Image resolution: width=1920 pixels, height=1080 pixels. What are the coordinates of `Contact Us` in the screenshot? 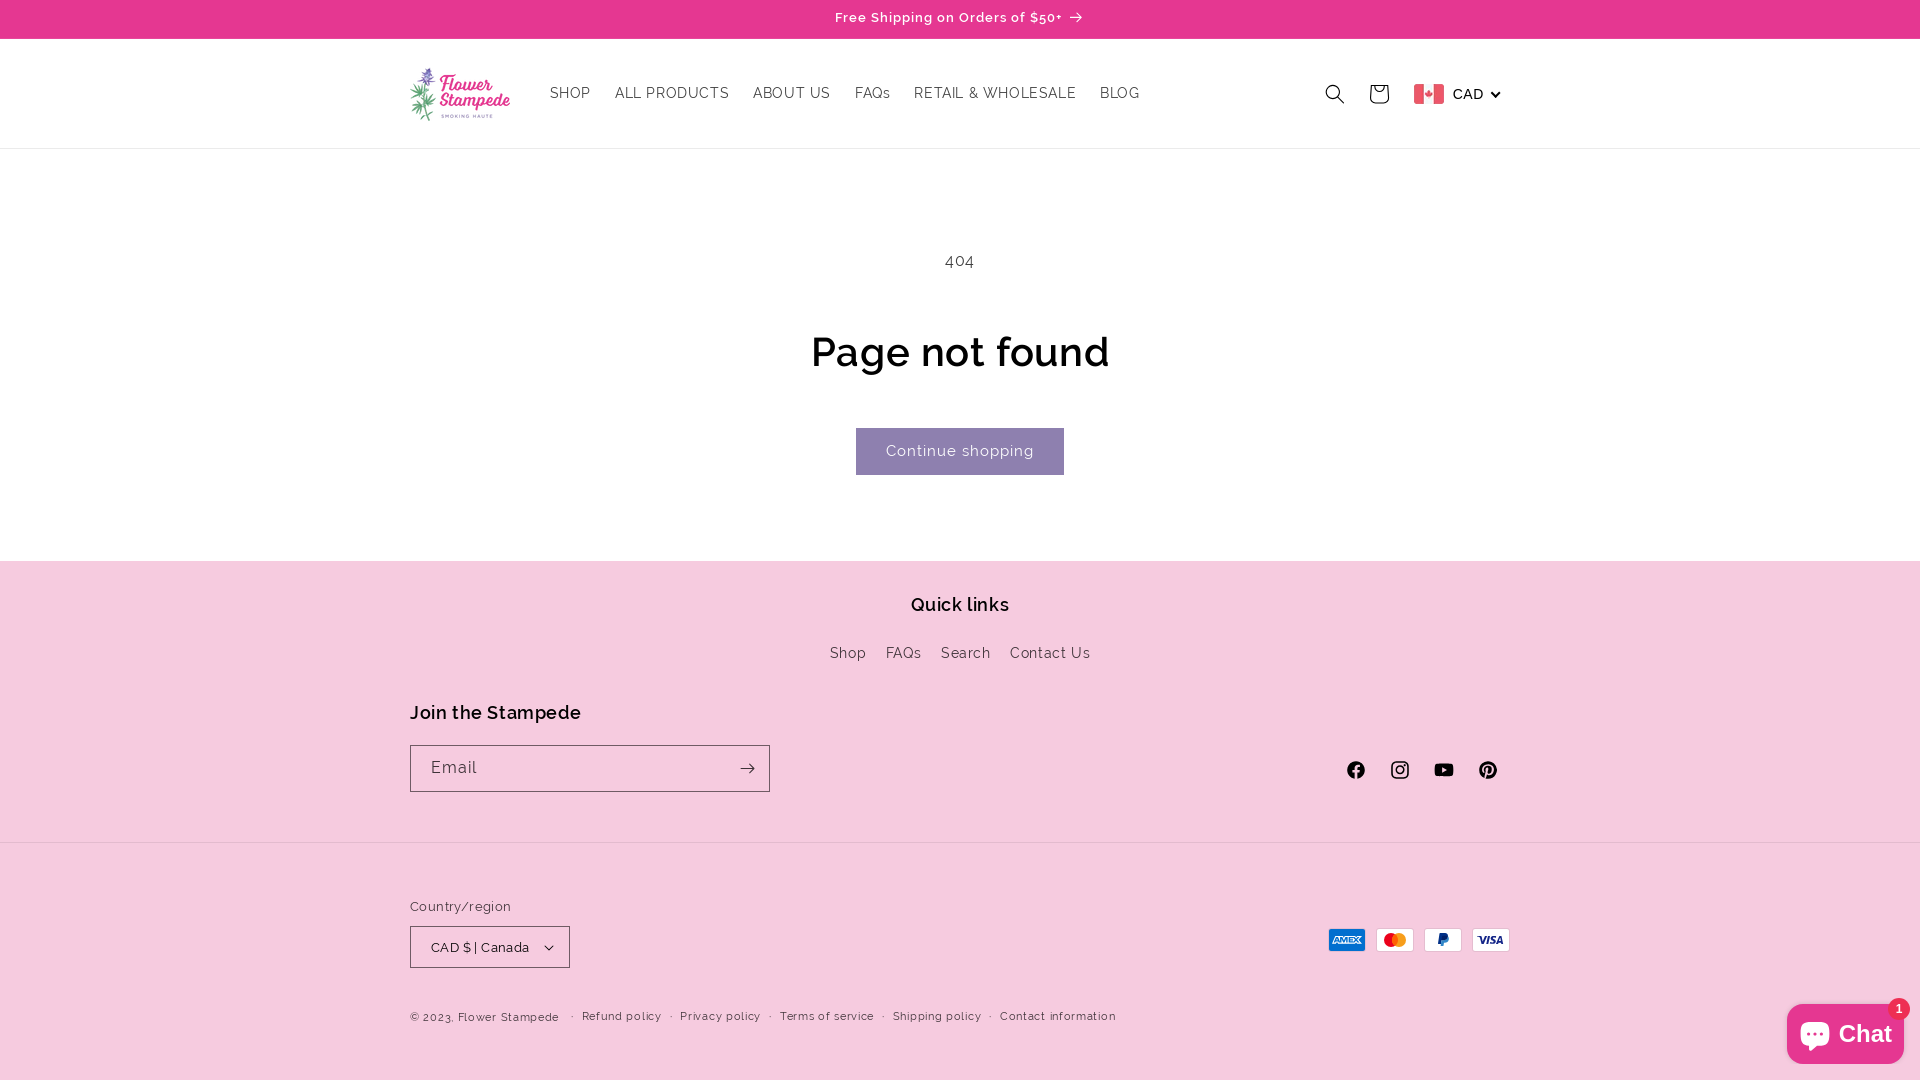 It's located at (1050, 654).